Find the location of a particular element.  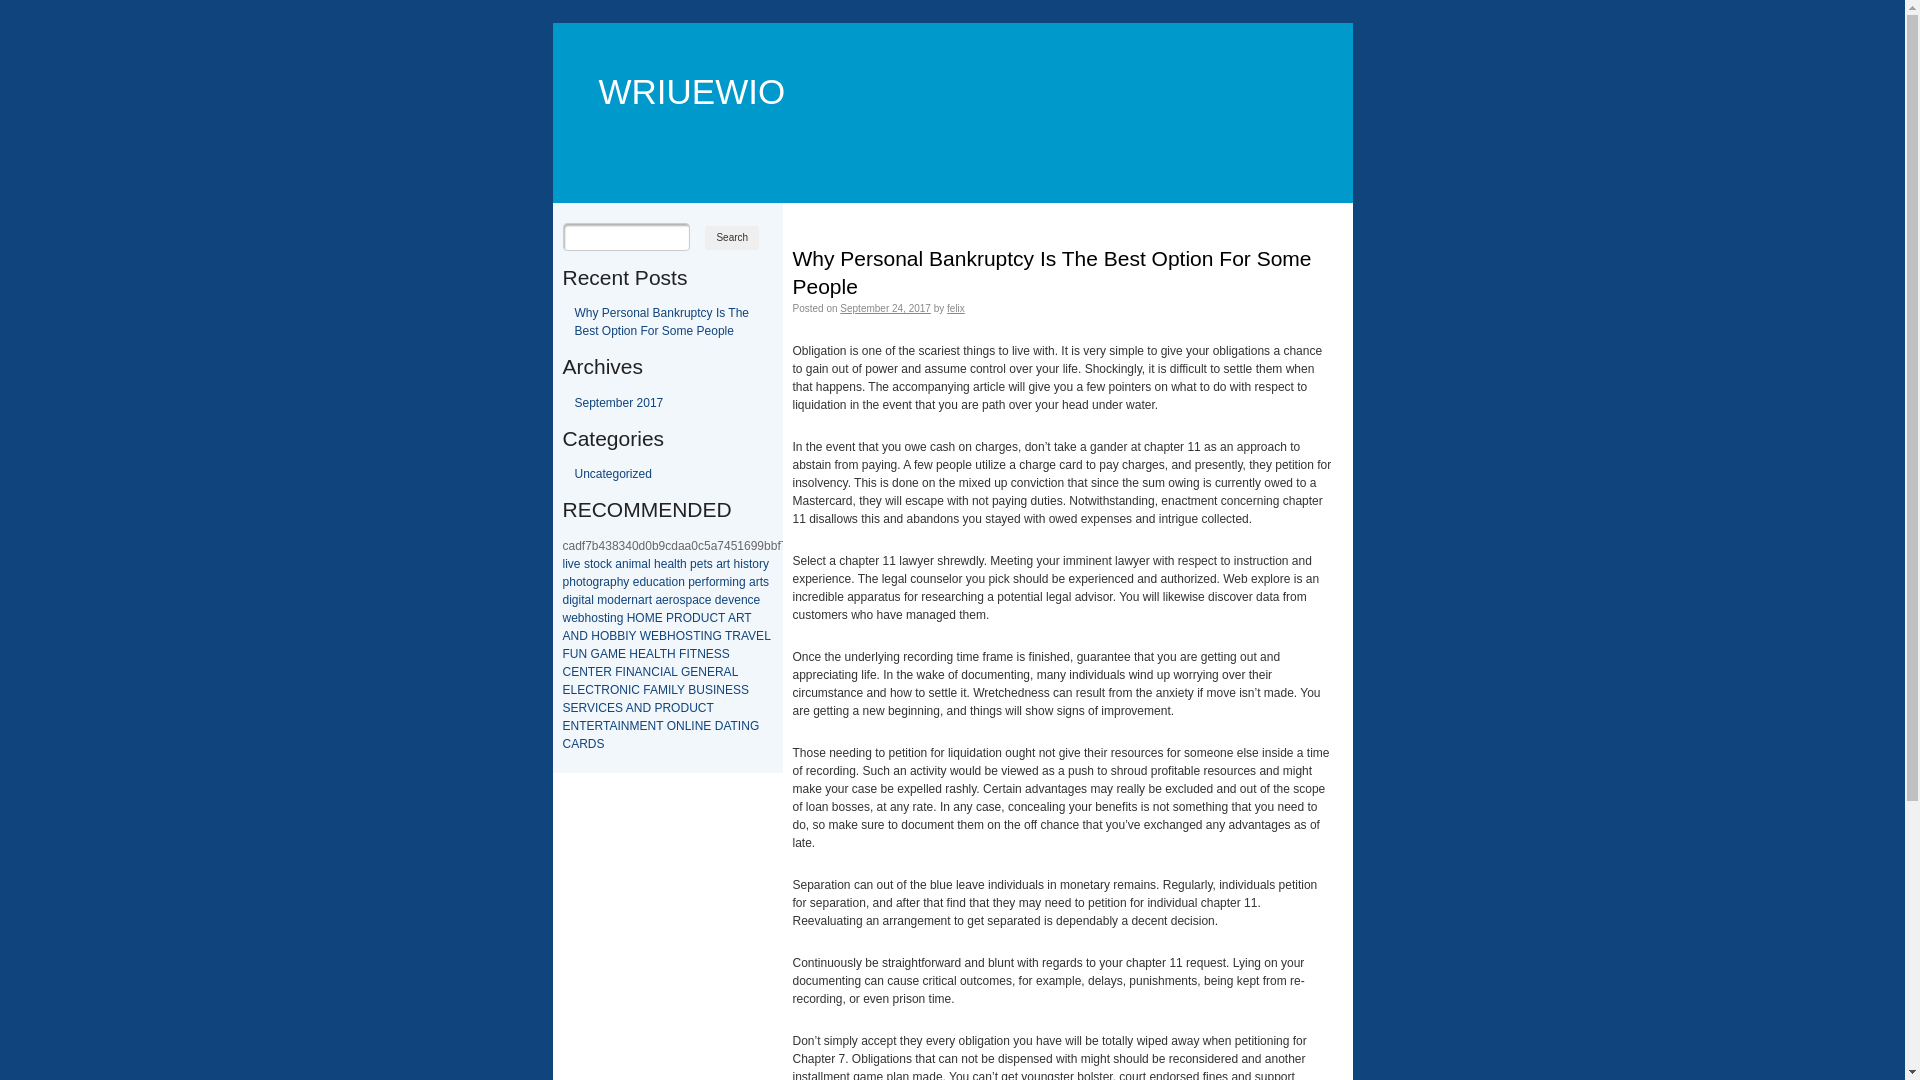

R is located at coordinates (720, 672).